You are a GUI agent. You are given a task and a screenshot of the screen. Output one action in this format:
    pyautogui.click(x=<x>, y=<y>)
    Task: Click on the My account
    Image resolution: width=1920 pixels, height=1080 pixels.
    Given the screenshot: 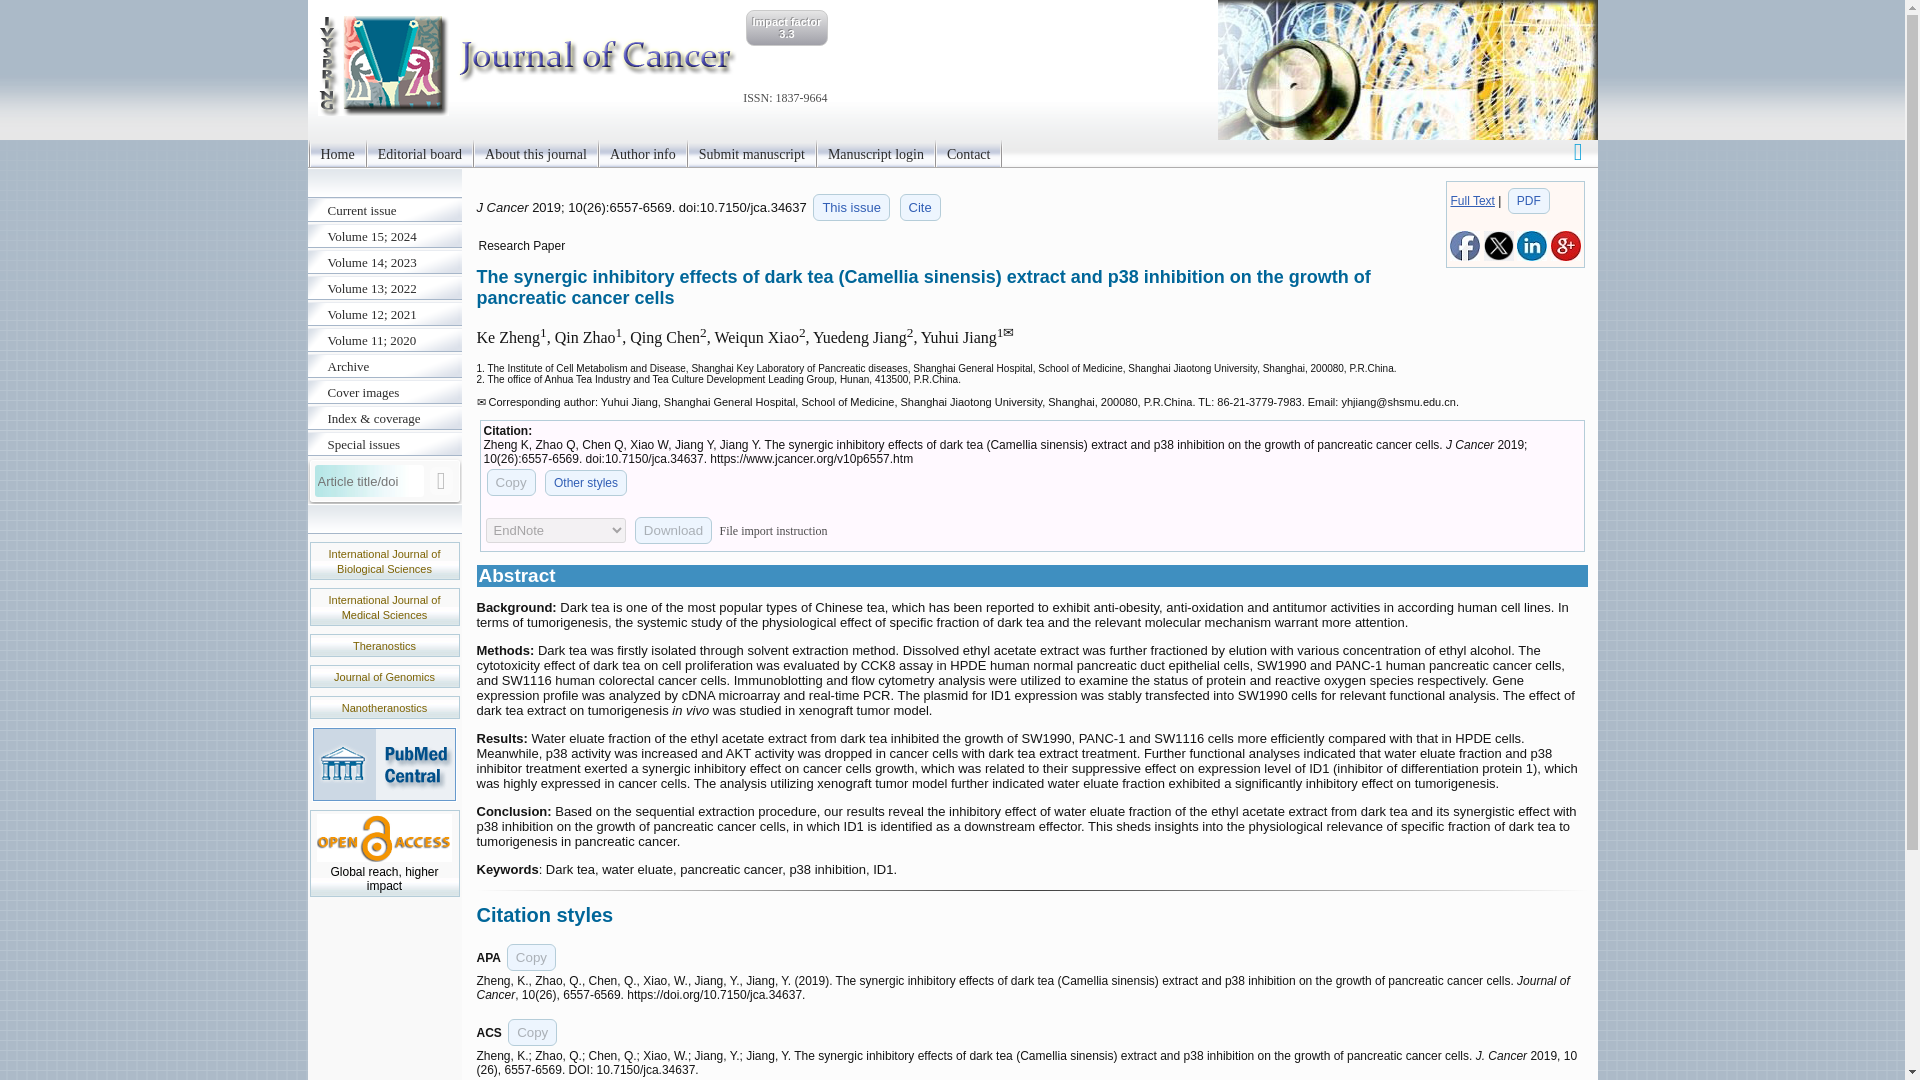 What is the action you would take?
    pyautogui.click(x=1578, y=150)
    